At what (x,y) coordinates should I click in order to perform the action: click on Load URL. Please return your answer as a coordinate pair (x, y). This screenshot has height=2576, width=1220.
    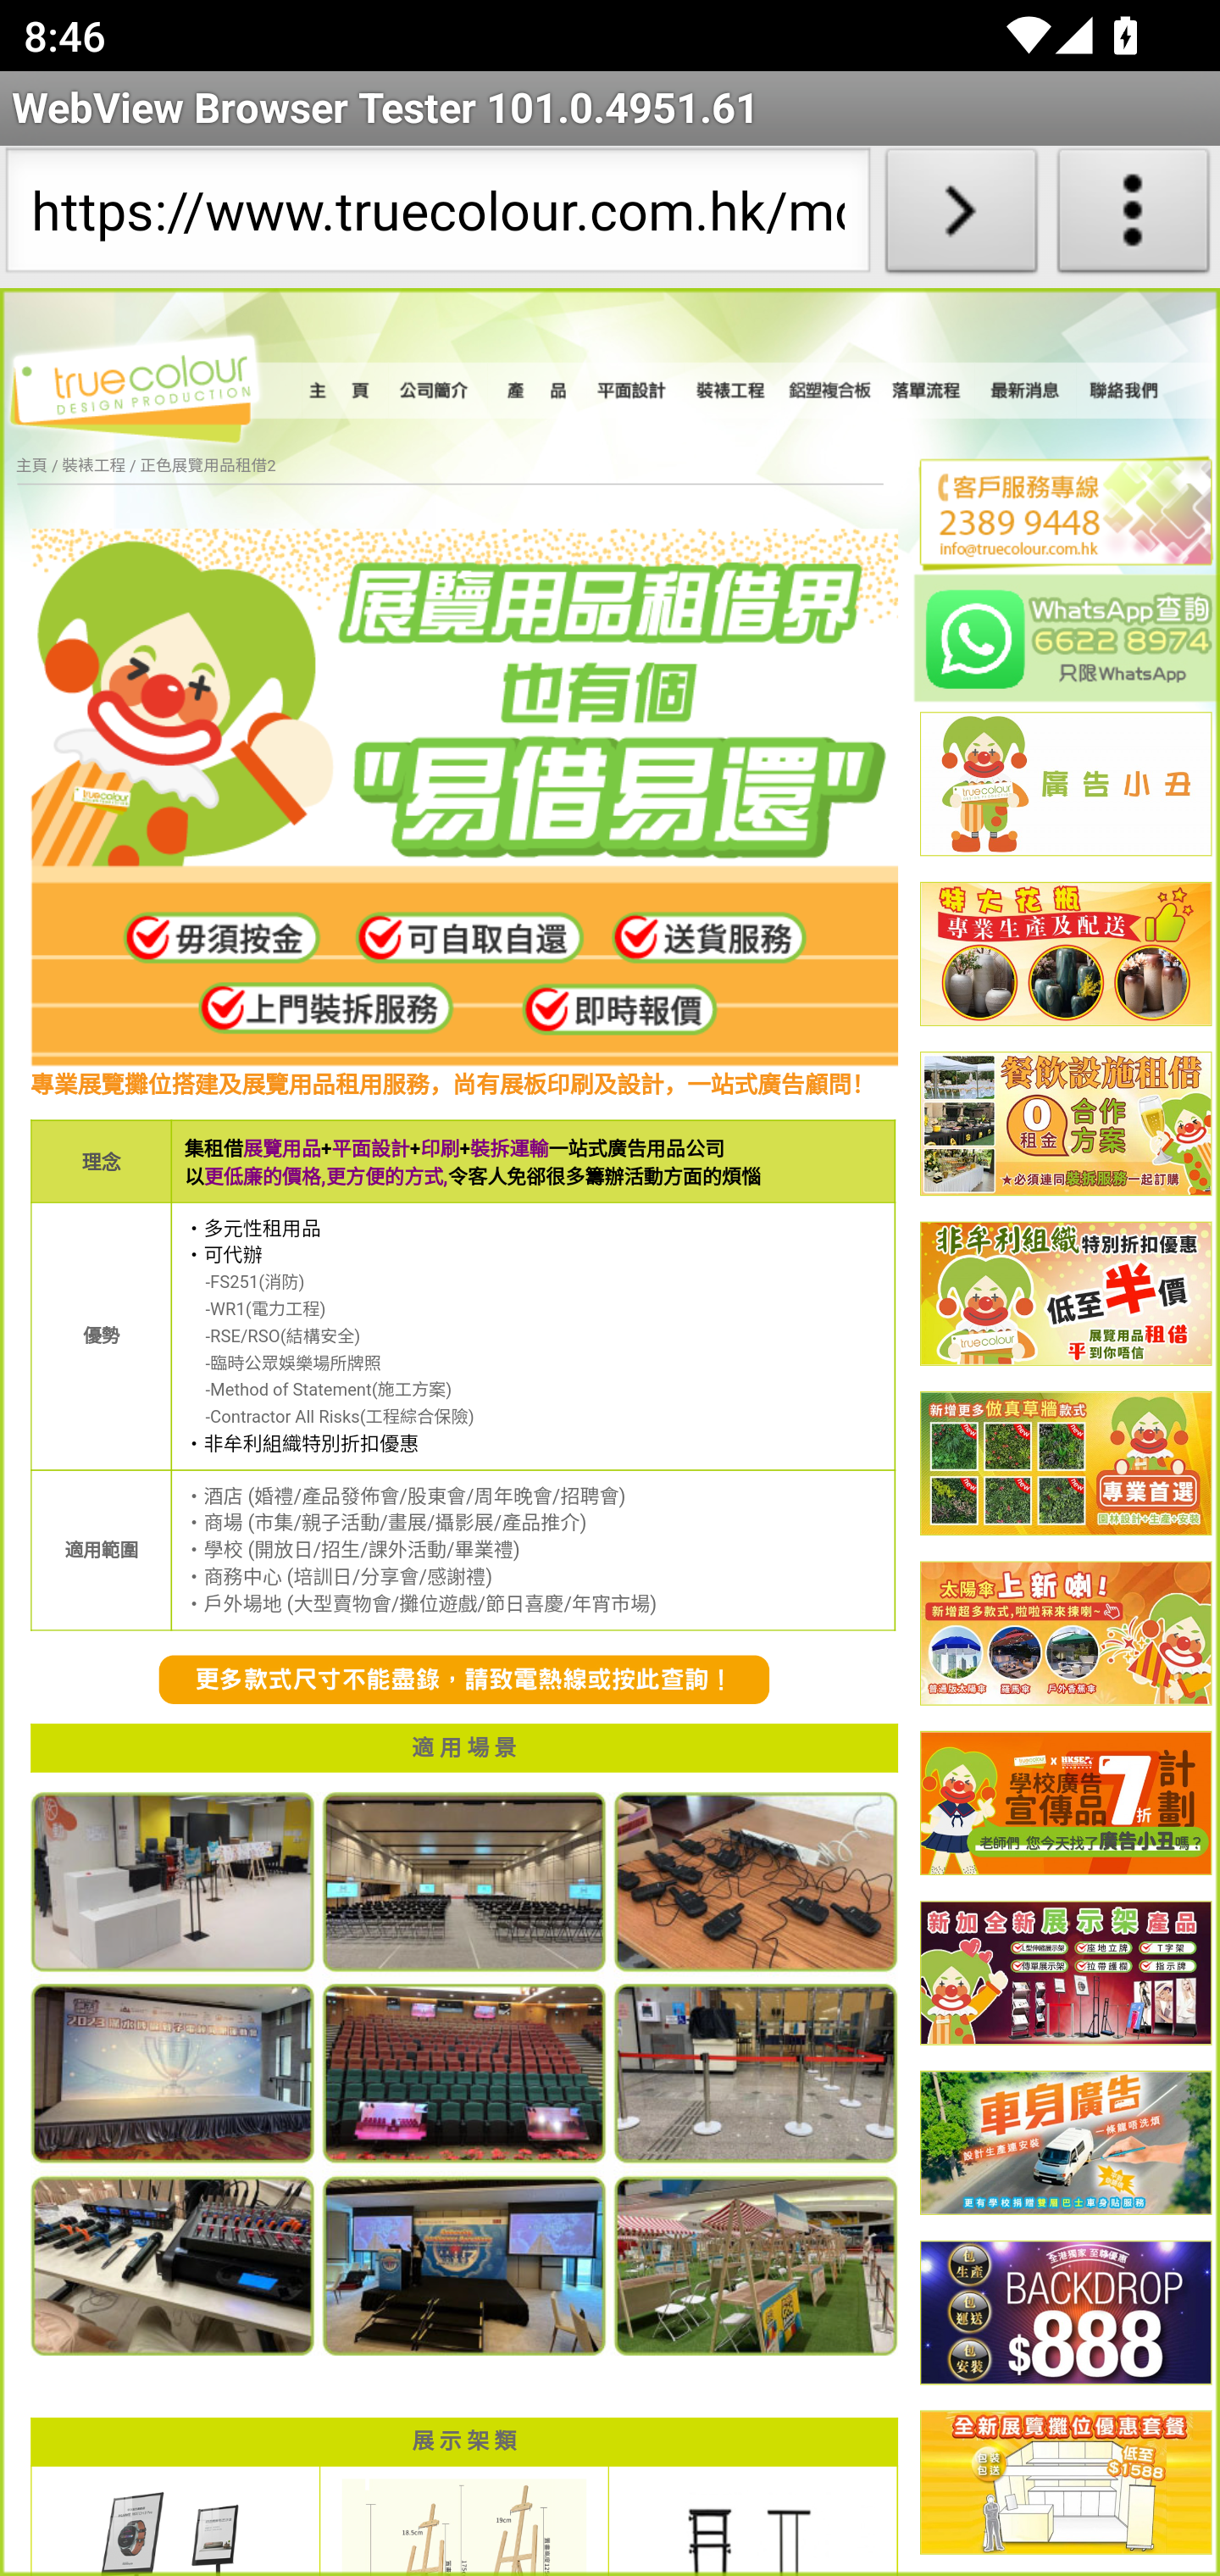
    Looking at the image, I should click on (961, 217).